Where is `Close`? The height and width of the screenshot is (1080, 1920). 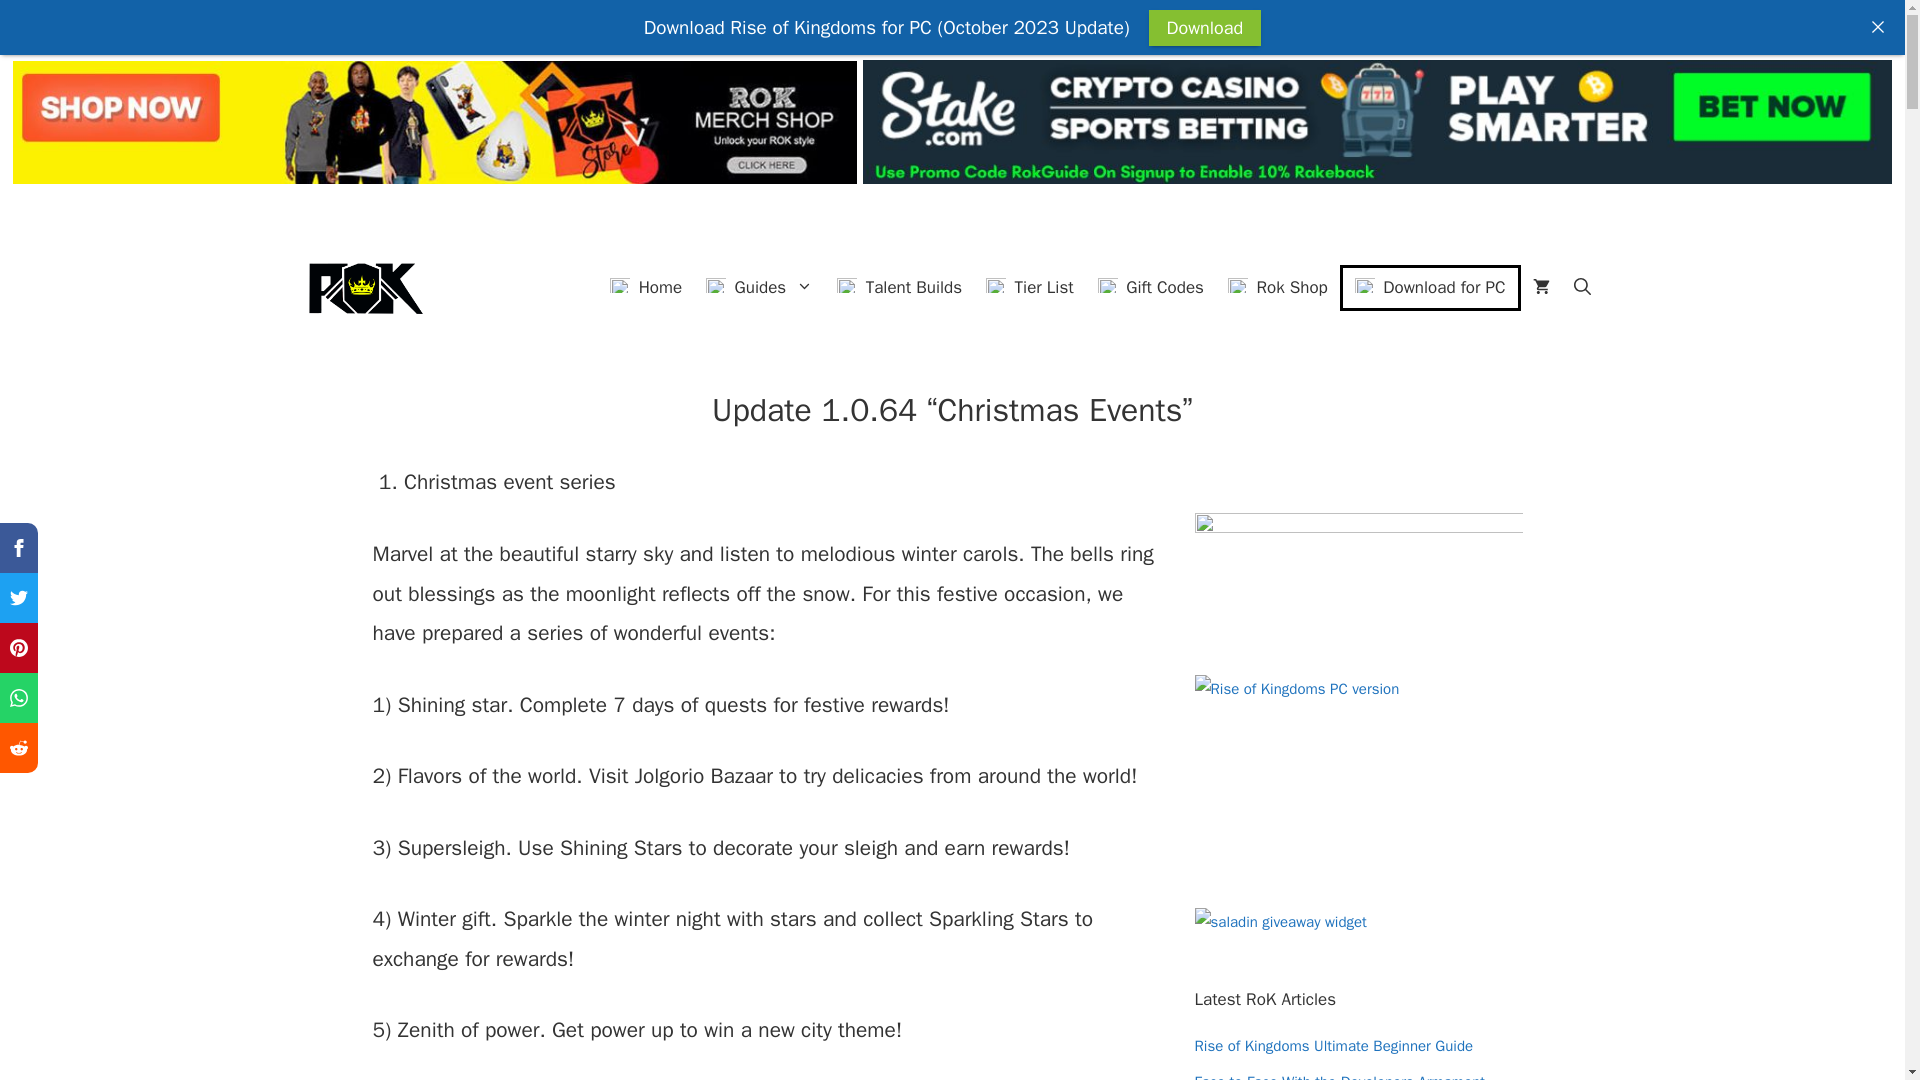
Close is located at coordinates (1878, 27).